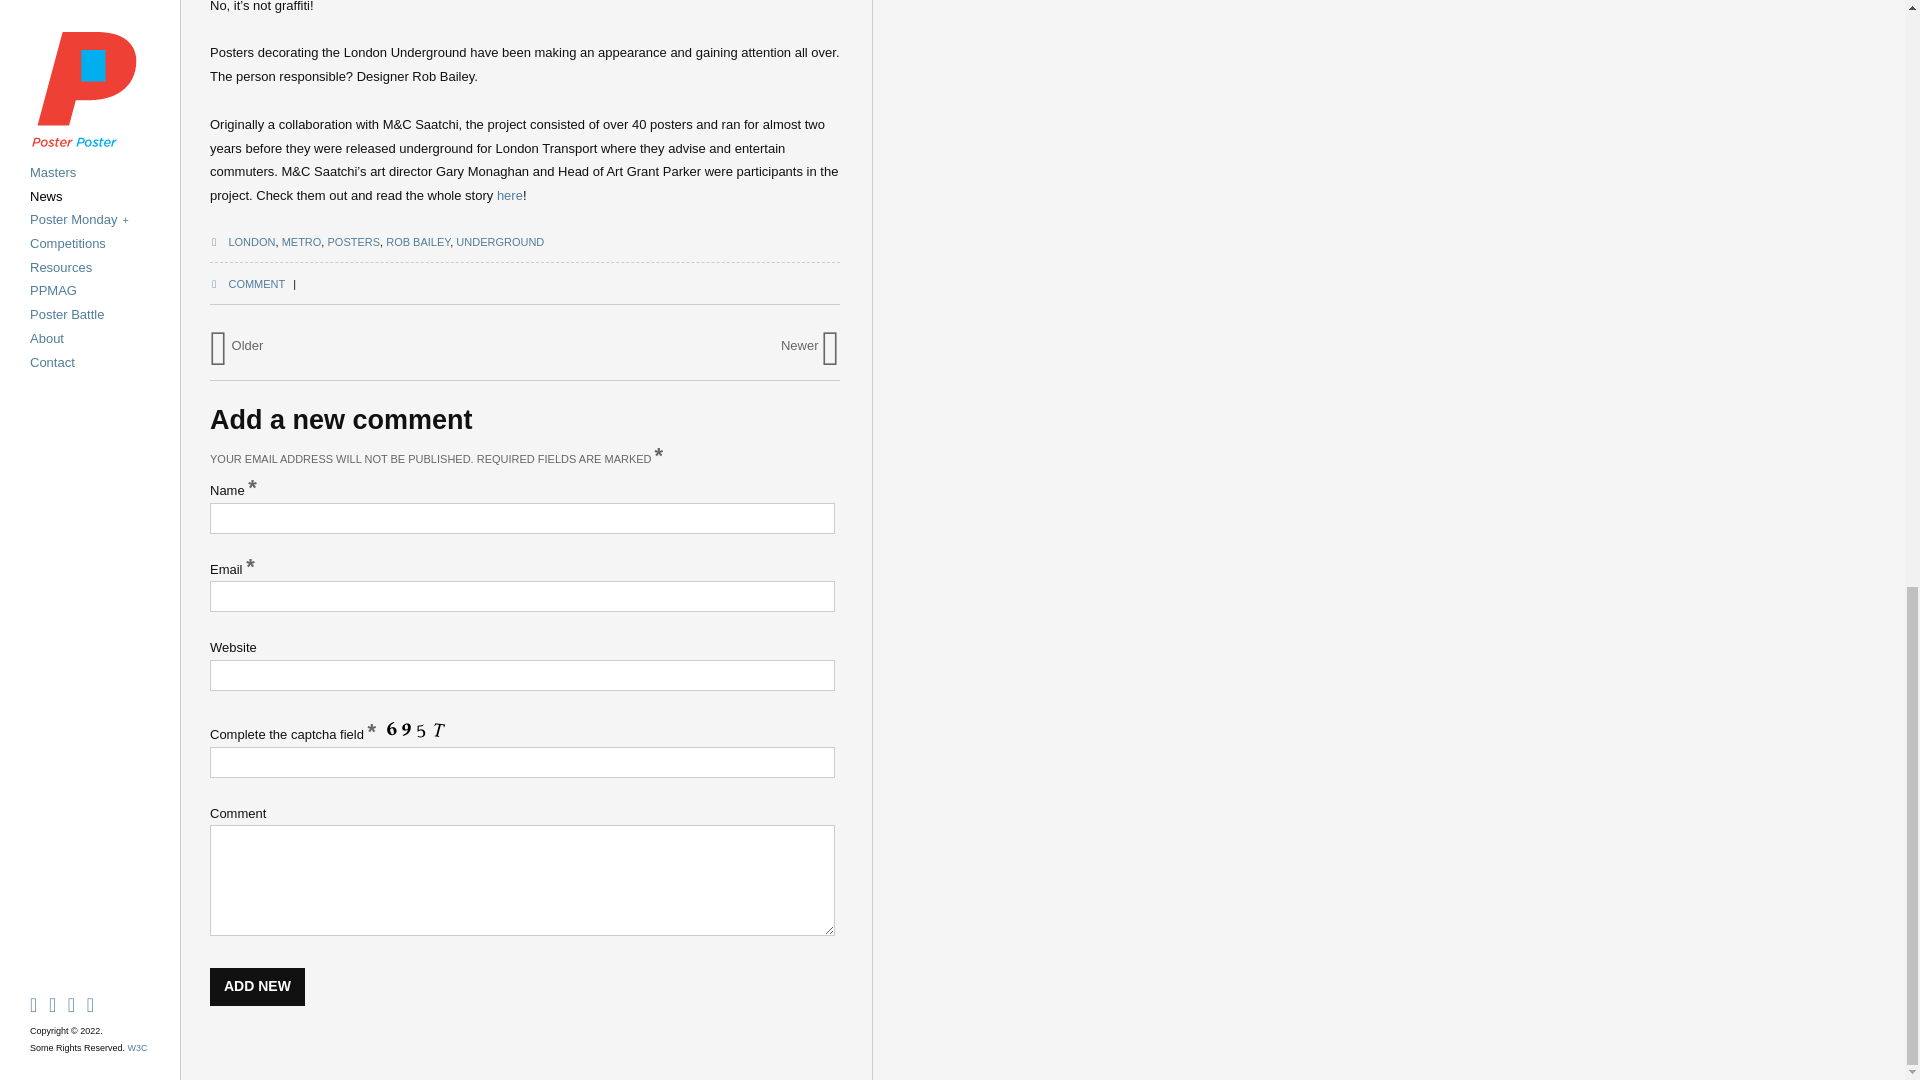  Describe the element at coordinates (257, 986) in the screenshot. I see `Add new` at that location.